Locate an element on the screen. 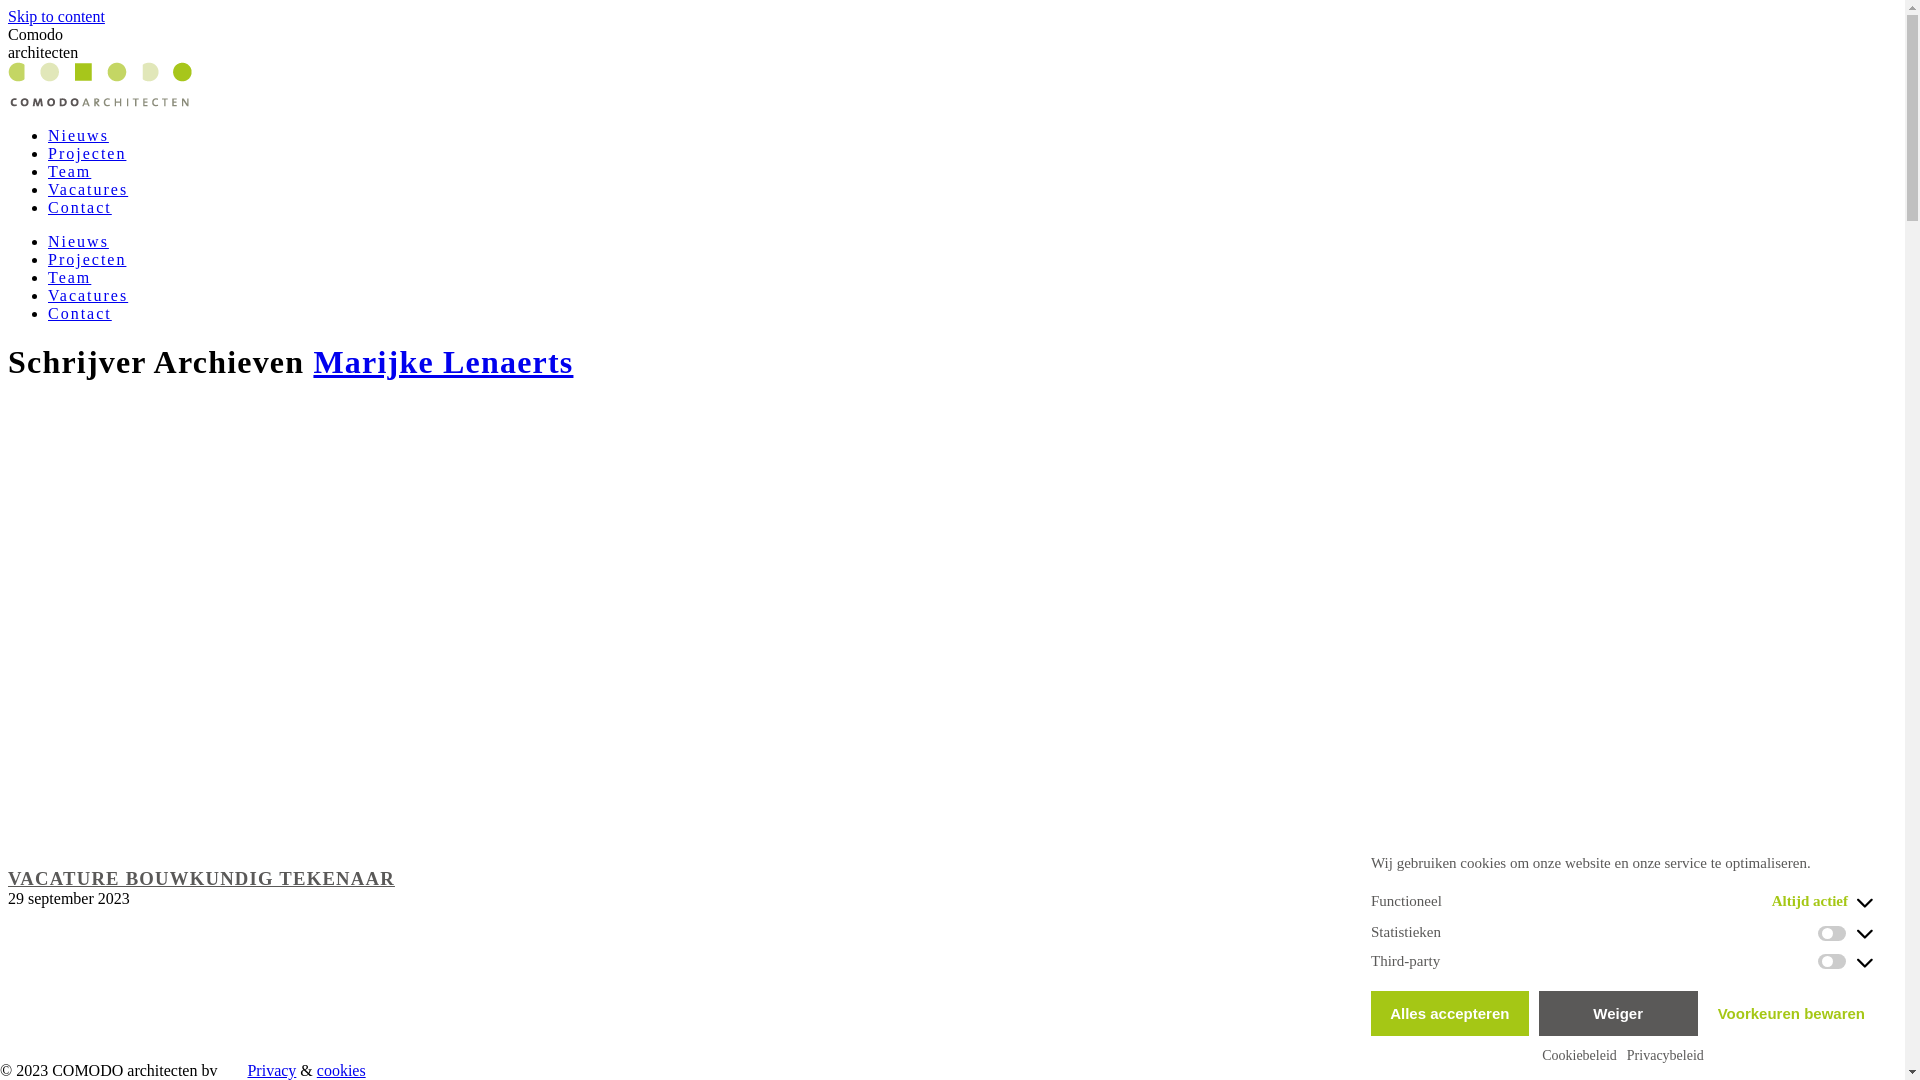  Weiger is located at coordinates (1618, 1014).